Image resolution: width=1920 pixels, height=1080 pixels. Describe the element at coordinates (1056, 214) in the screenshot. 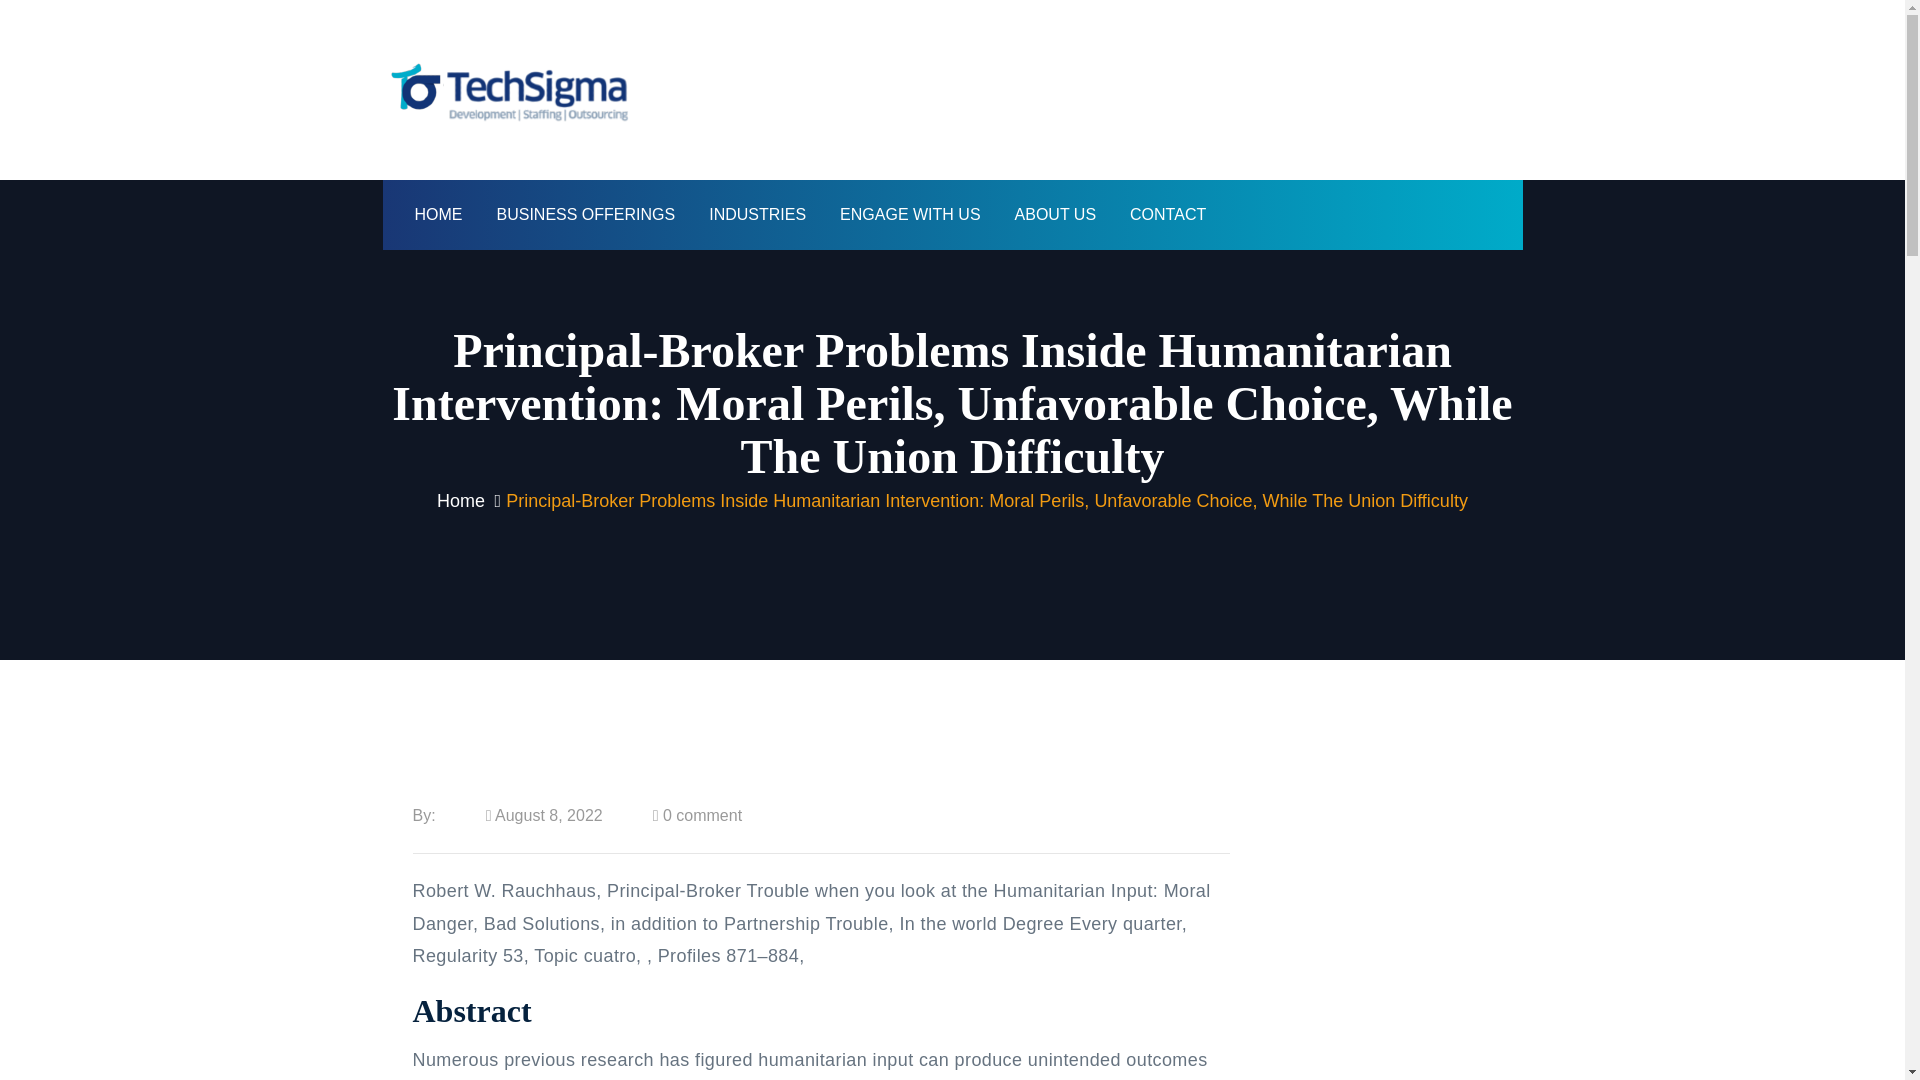

I see `About Us` at that location.